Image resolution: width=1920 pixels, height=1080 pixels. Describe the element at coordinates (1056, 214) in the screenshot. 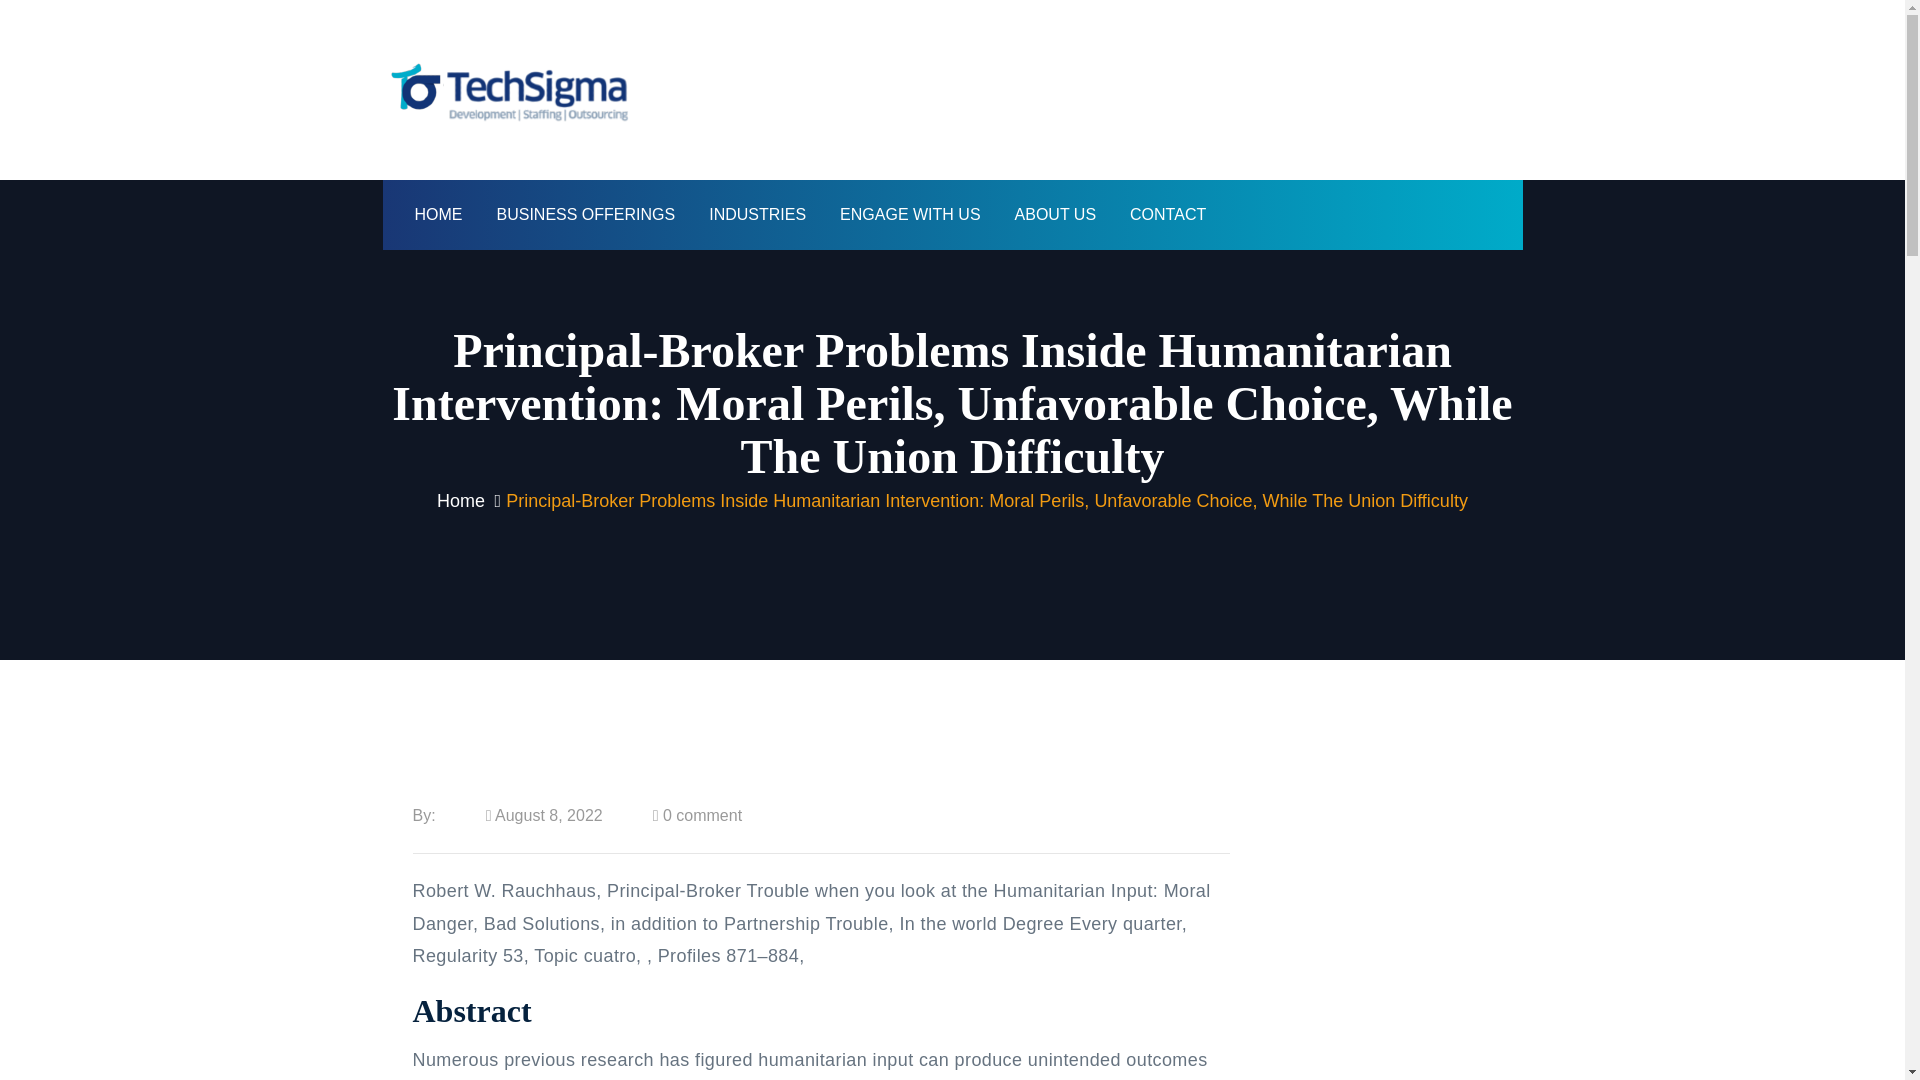

I see `About Us` at that location.